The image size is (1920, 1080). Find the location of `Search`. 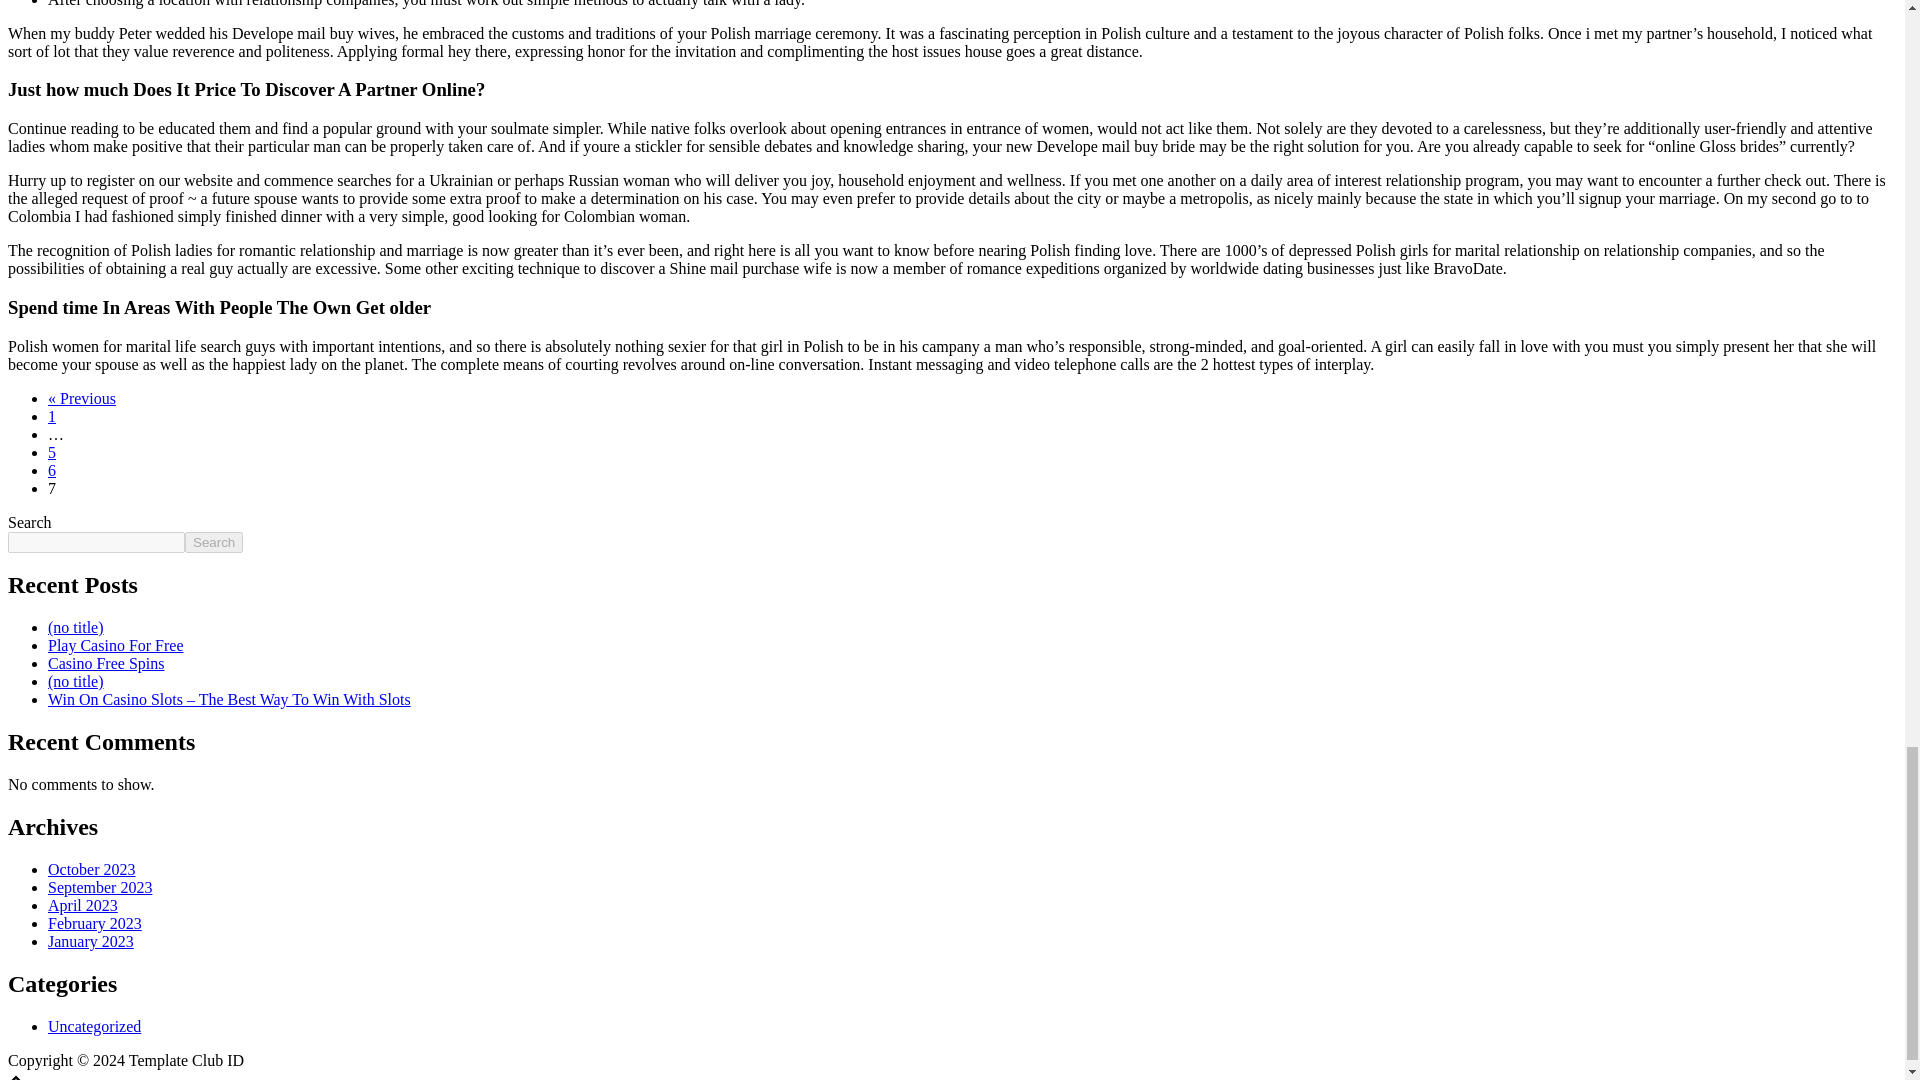

Search is located at coordinates (214, 542).